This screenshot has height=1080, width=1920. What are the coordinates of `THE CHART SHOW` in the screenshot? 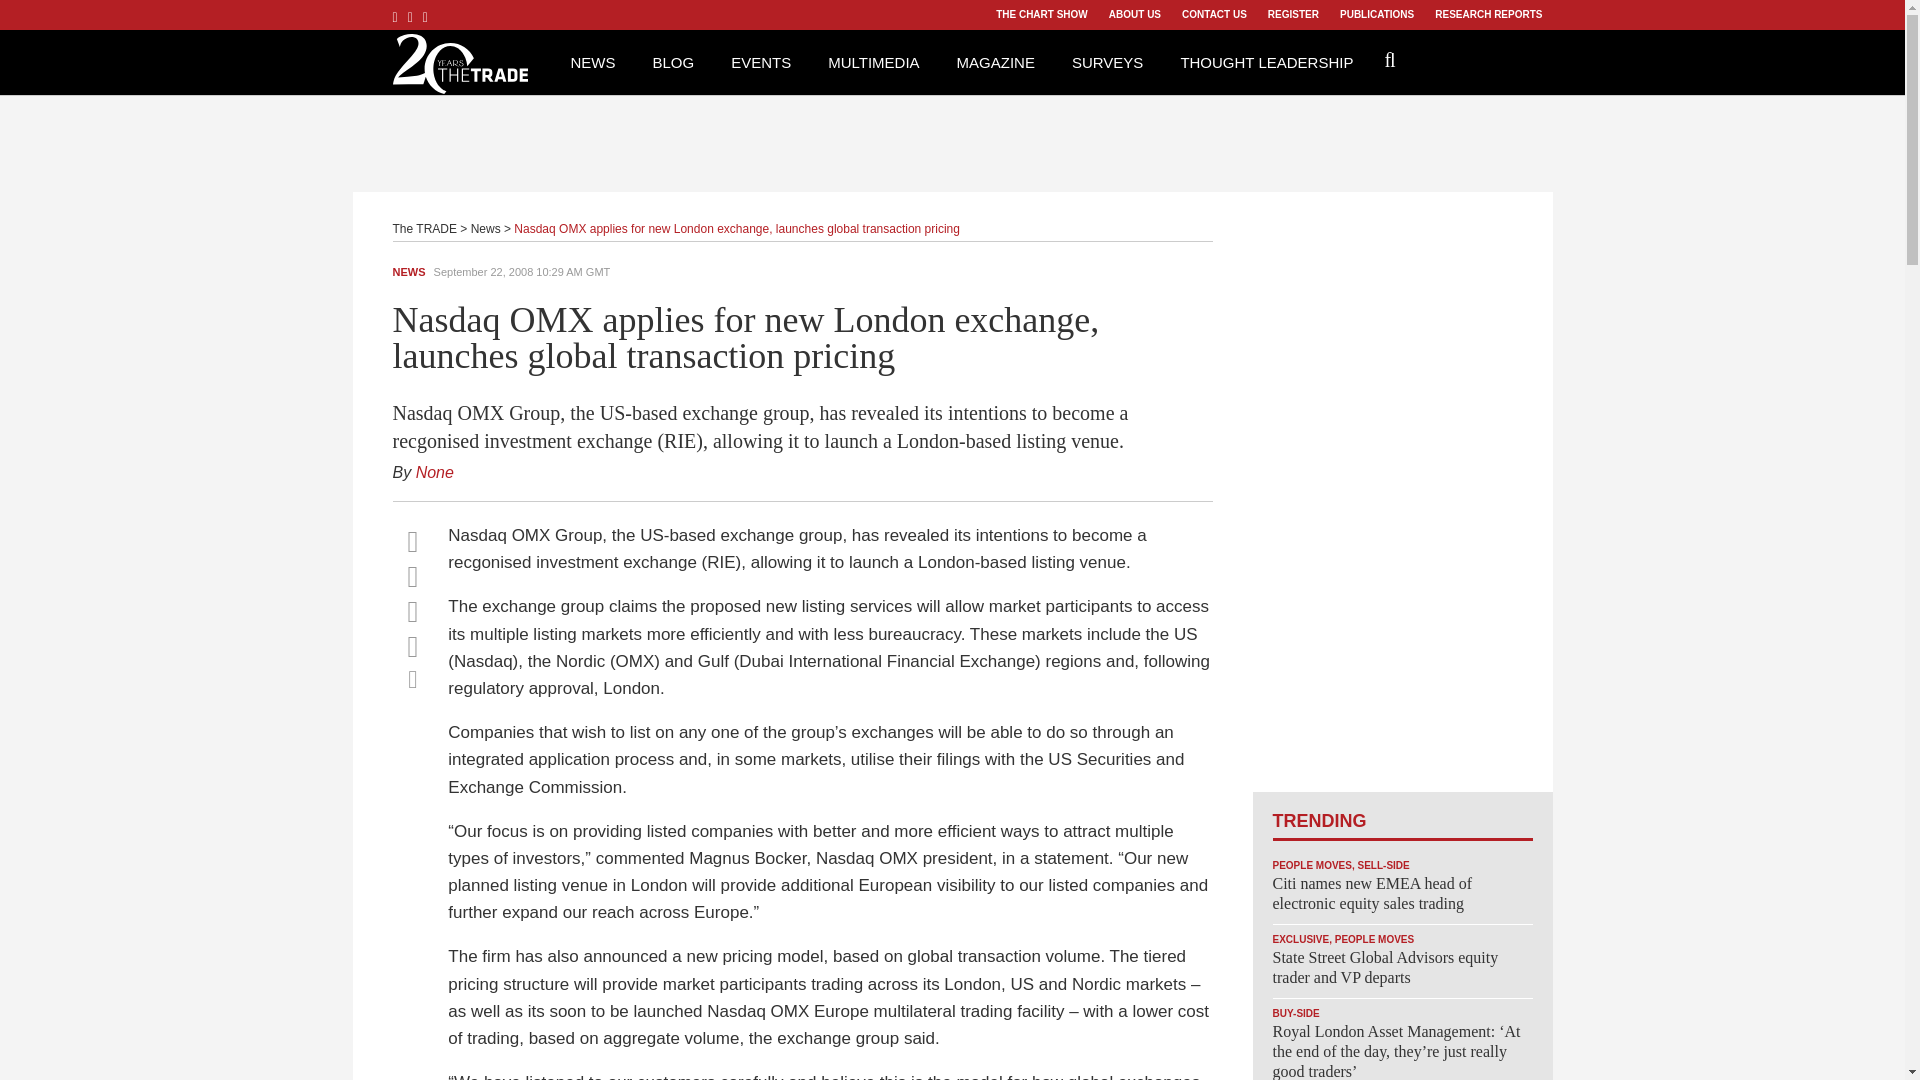 It's located at (1041, 15).